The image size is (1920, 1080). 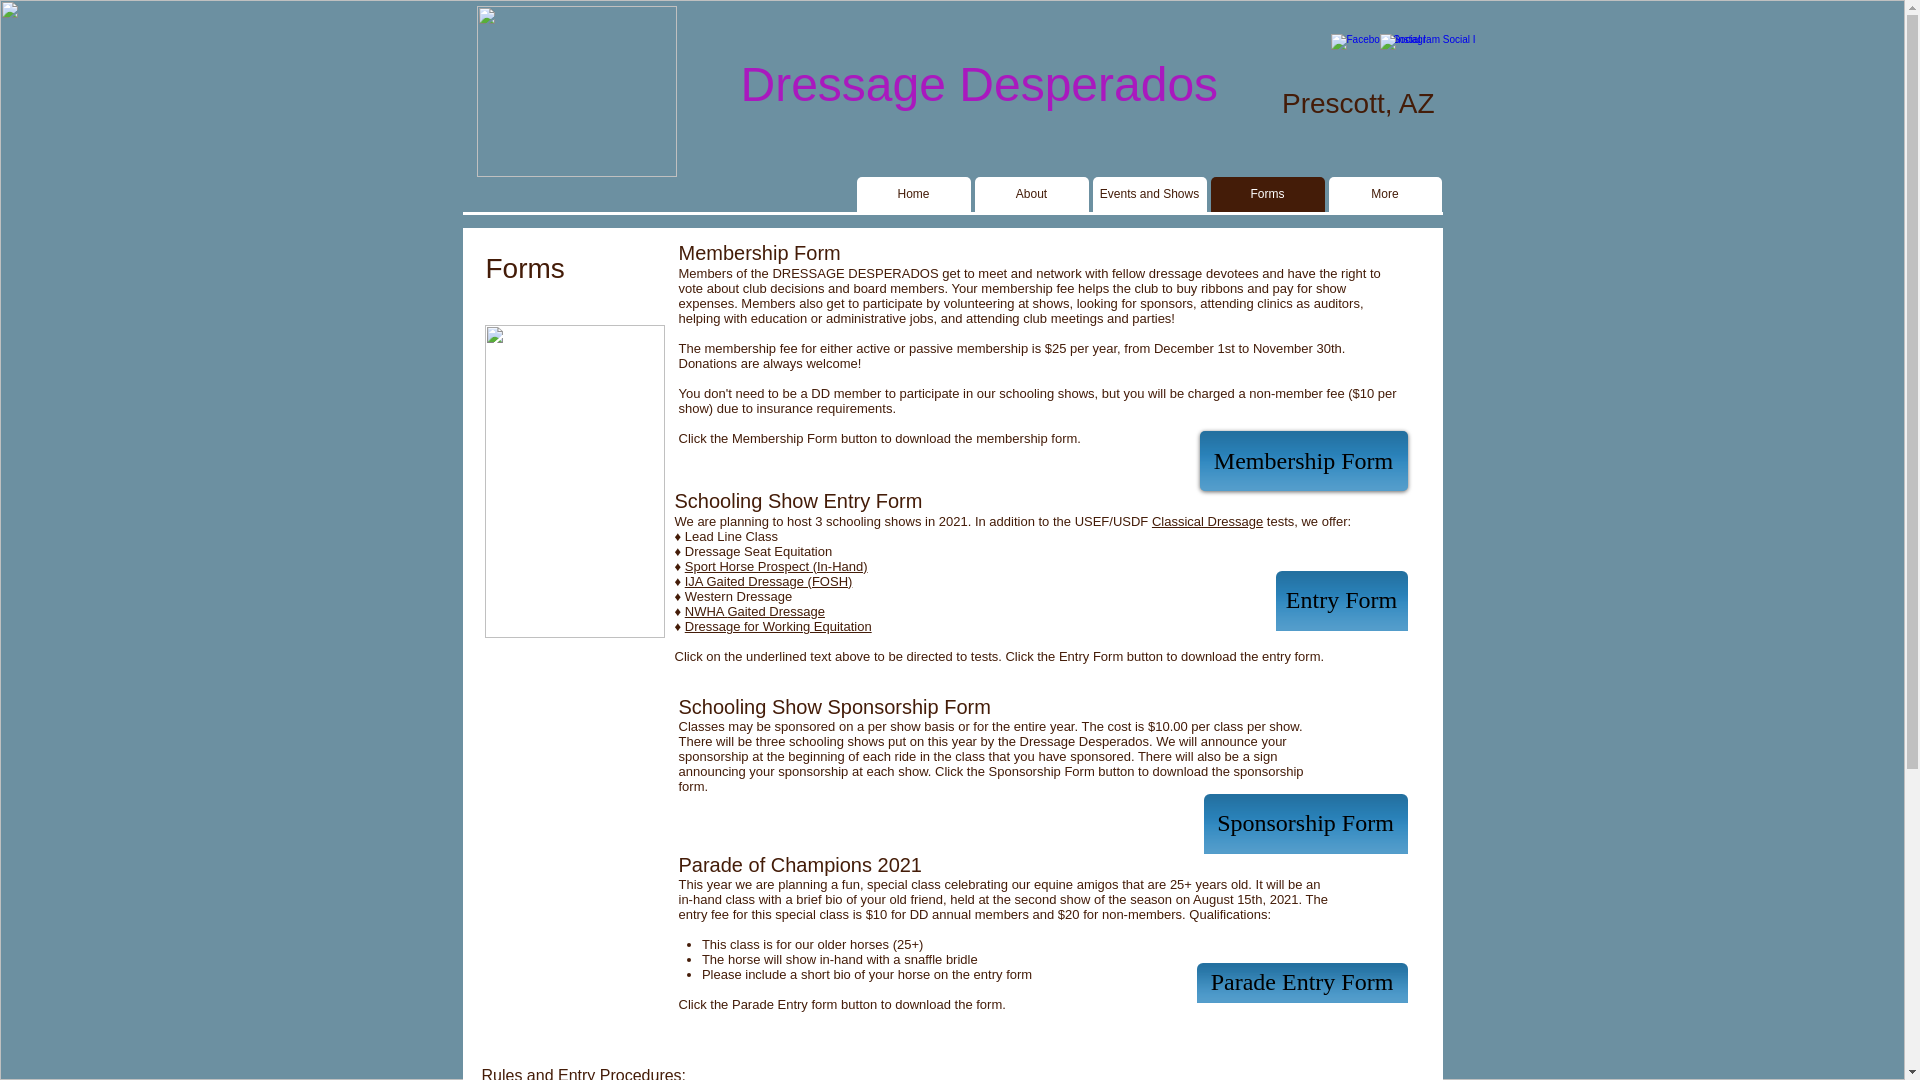 What do you see at coordinates (1304, 460) in the screenshot?
I see `Membership Form` at bounding box center [1304, 460].